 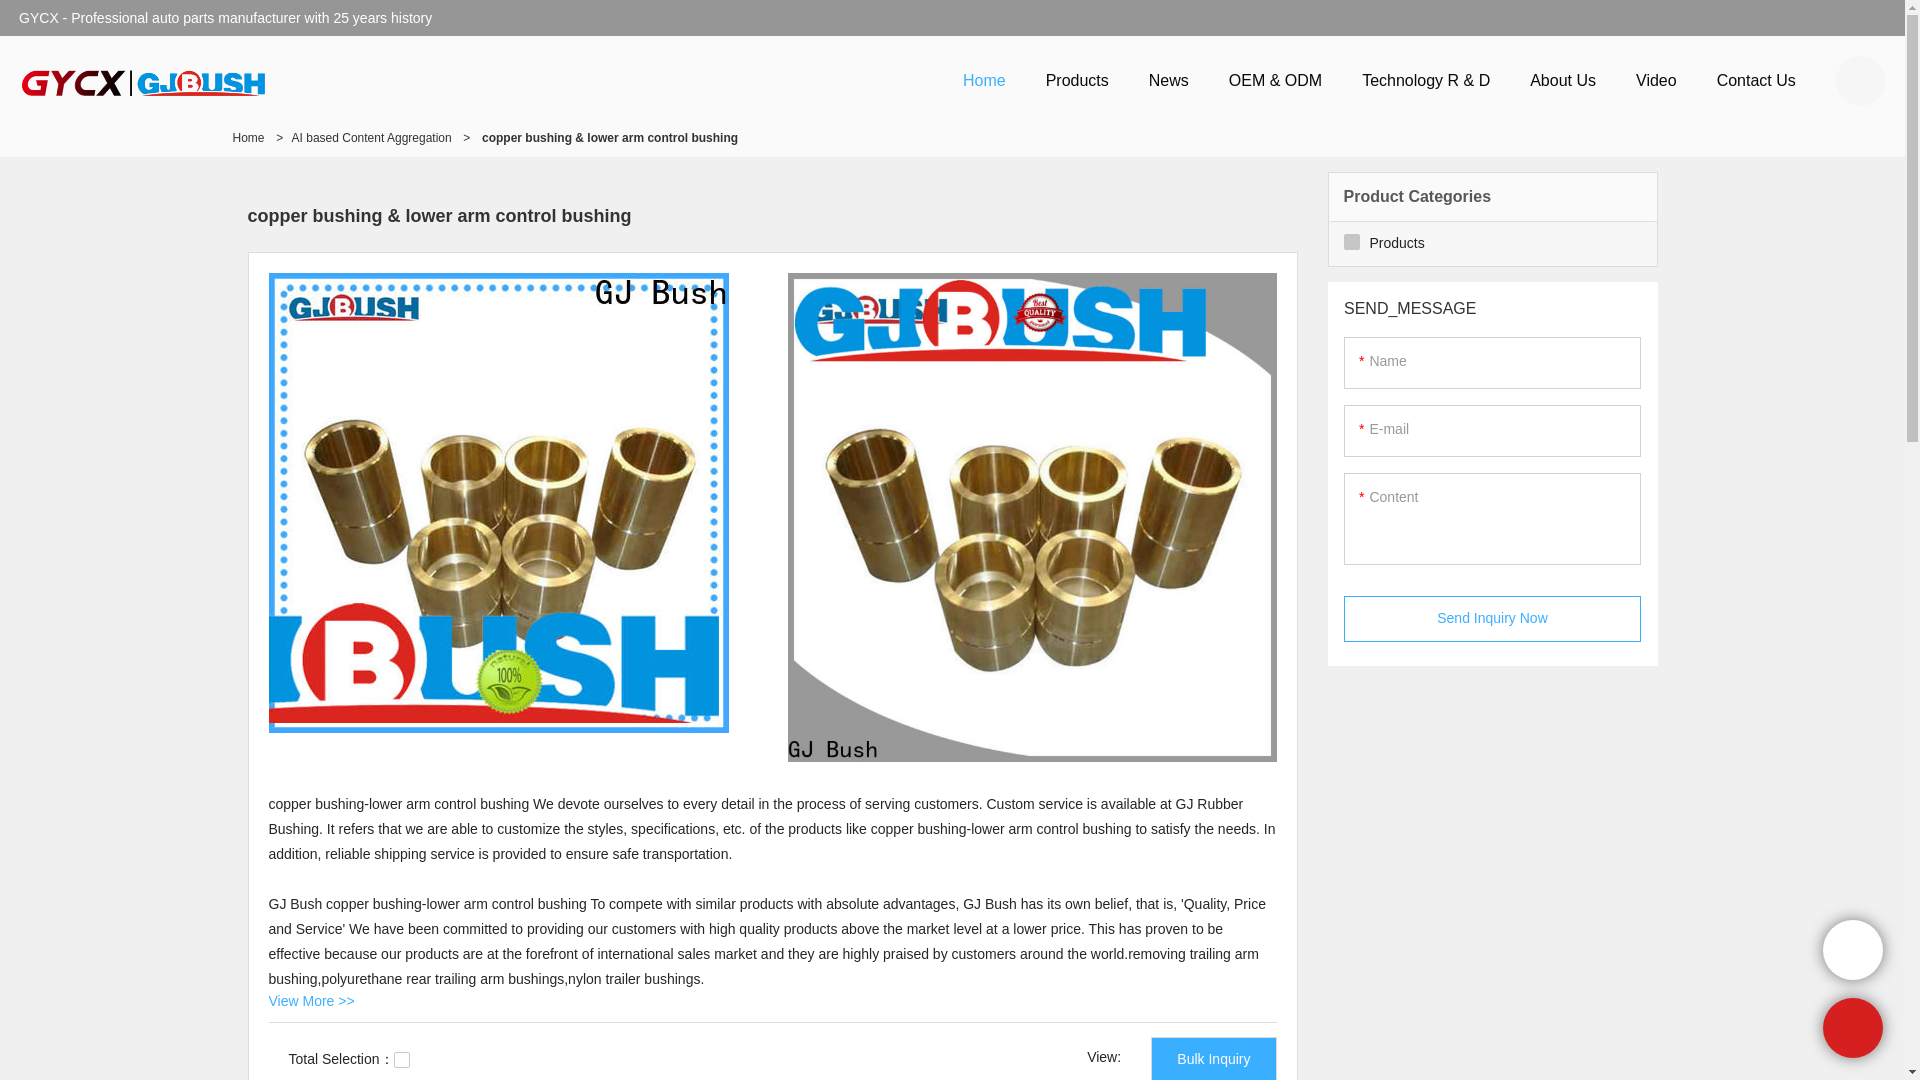 What do you see at coordinates (402, 1060) in the screenshot?
I see `on` at bounding box center [402, 1060].